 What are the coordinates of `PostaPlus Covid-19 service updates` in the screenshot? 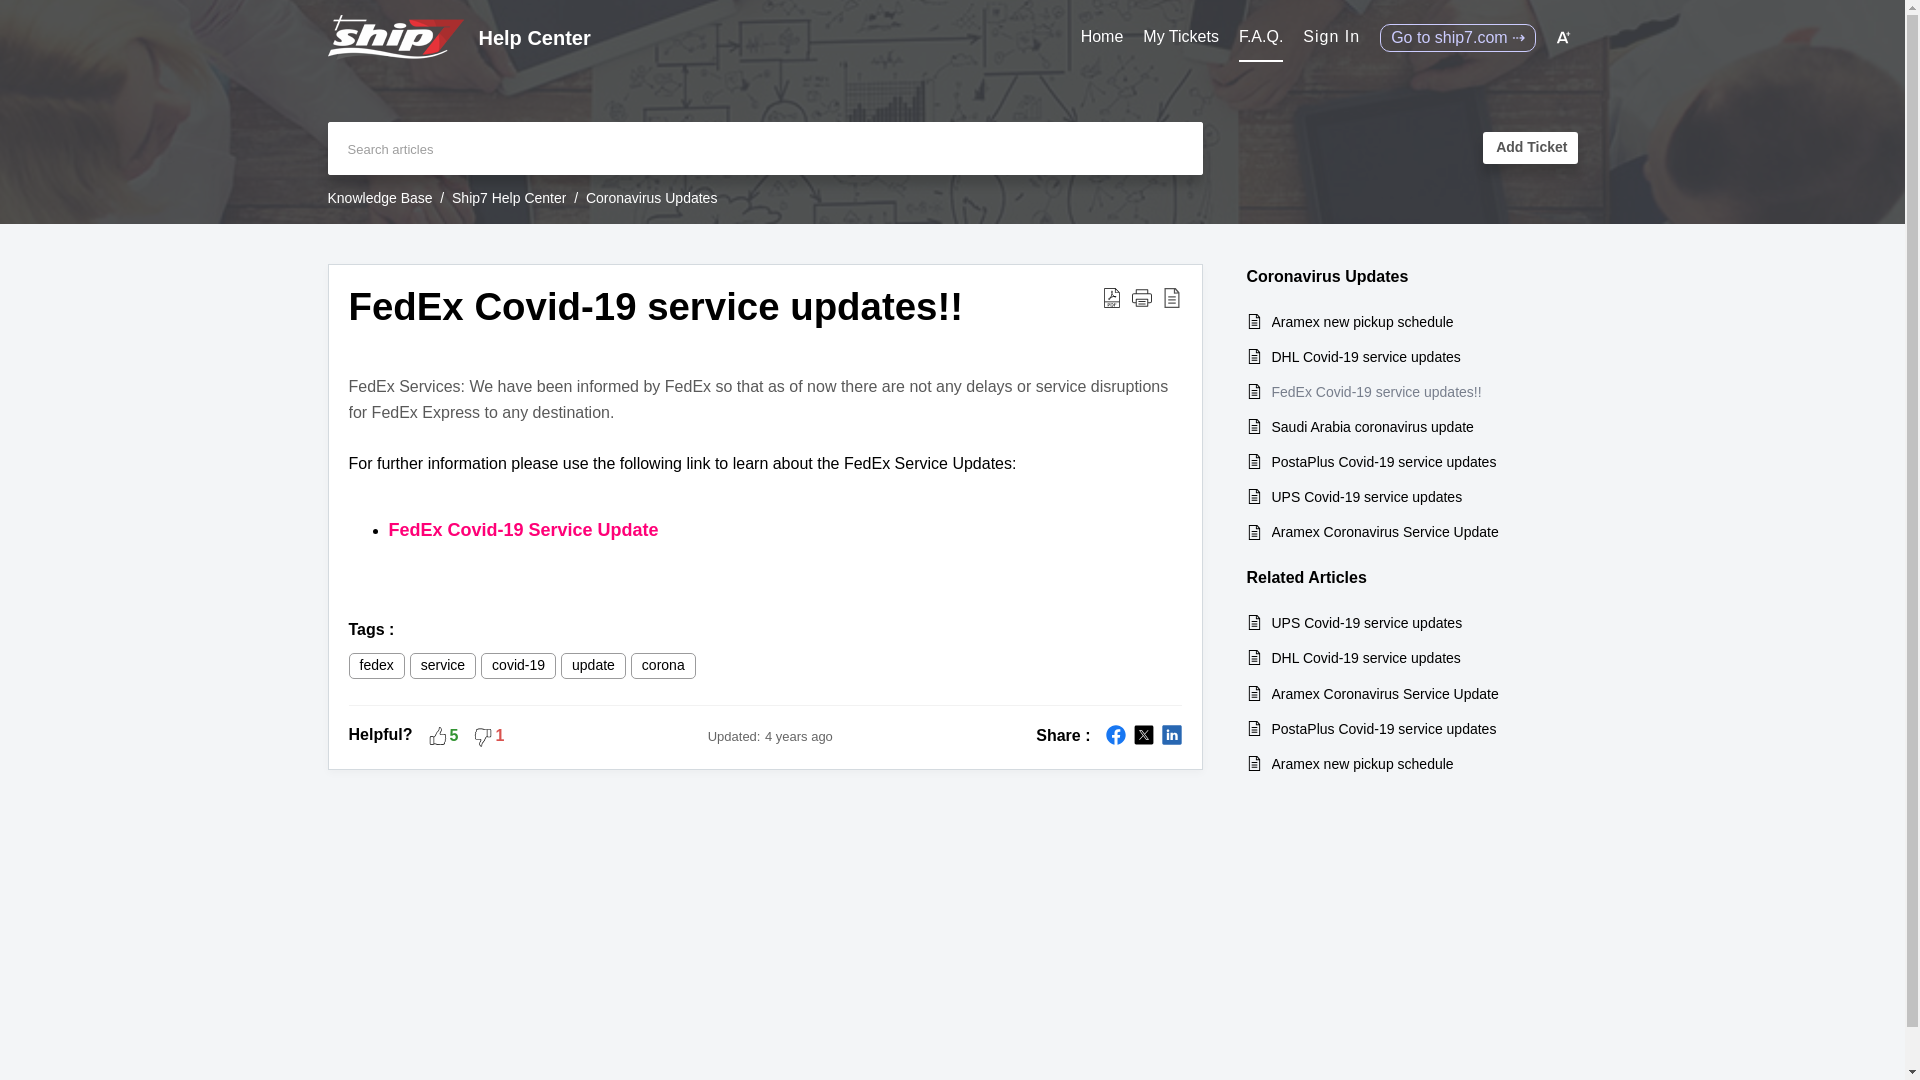 It's located at (1414, 462).